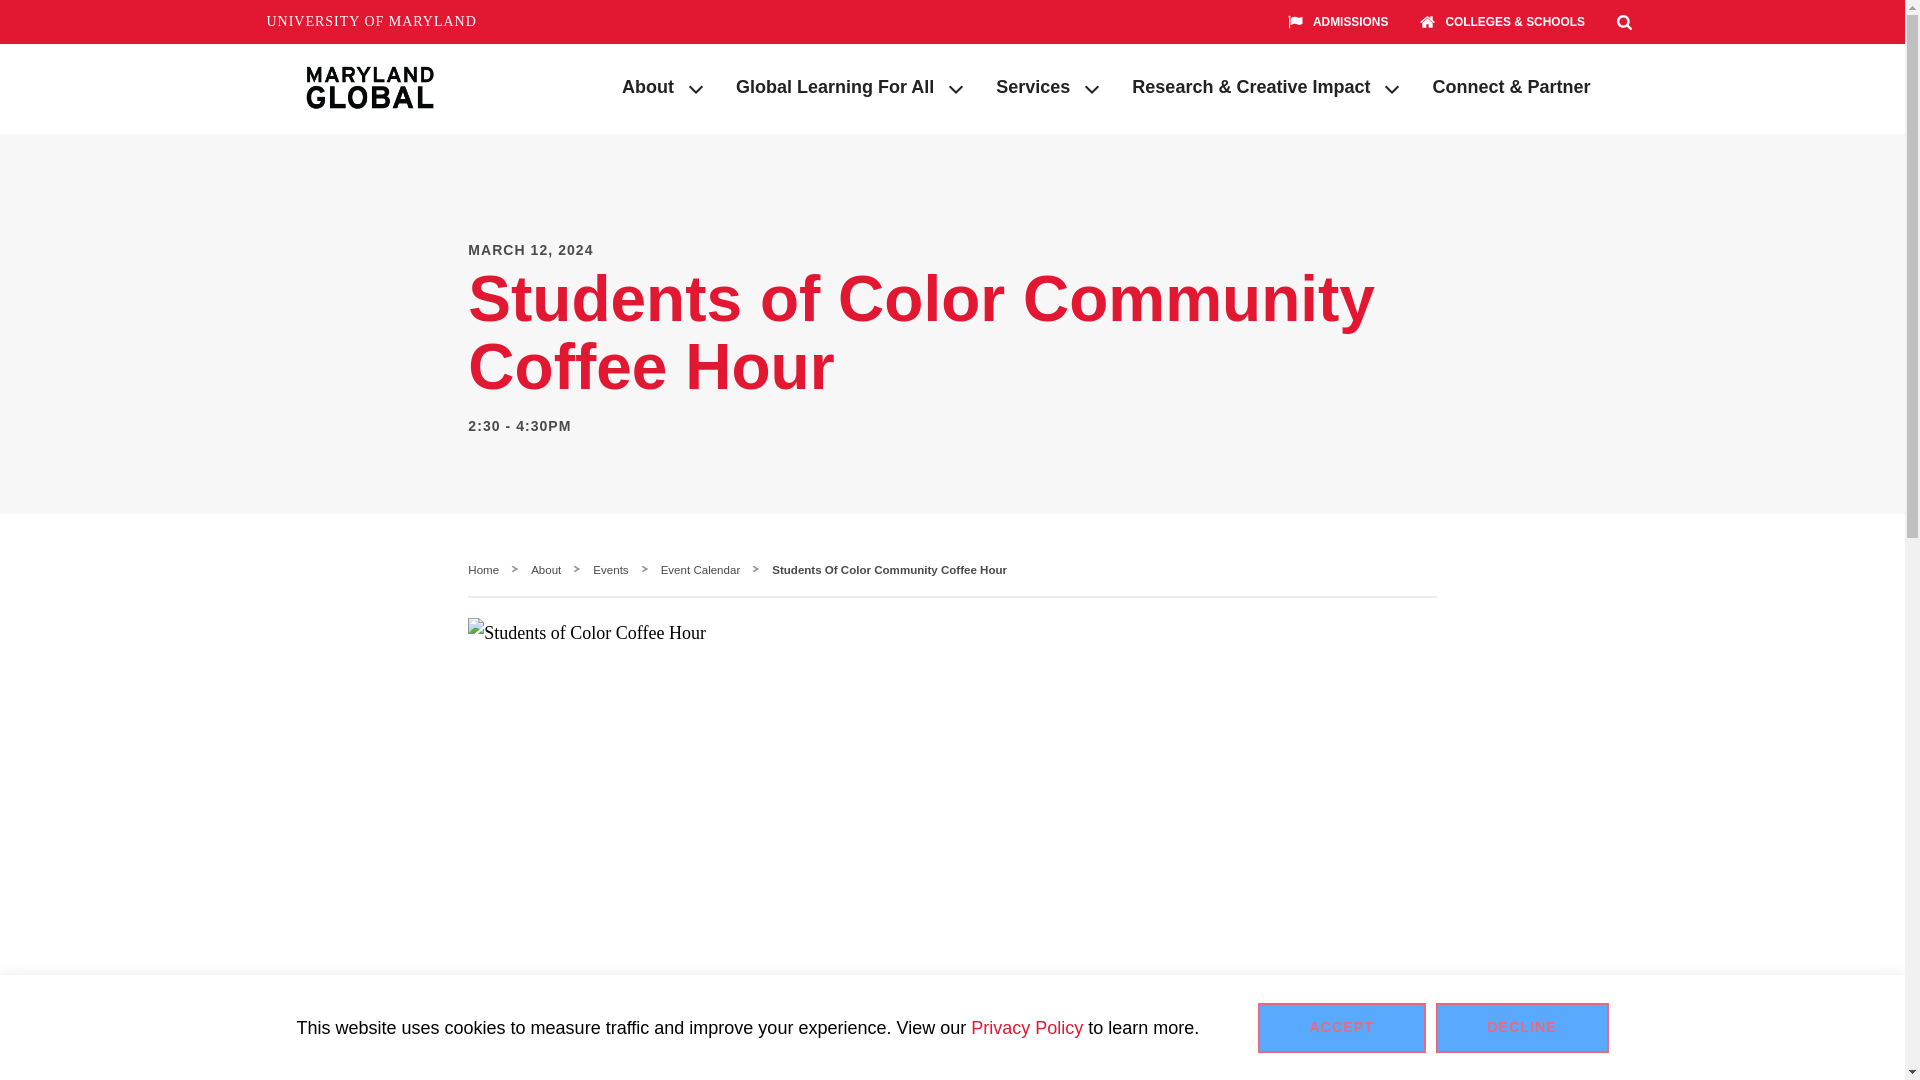 The height and width of the screenshot is (1080, 1920). What do you see at coordinates (1023, 88) in the screenshot?
I see `Services` at bounding box center [1023, 88].